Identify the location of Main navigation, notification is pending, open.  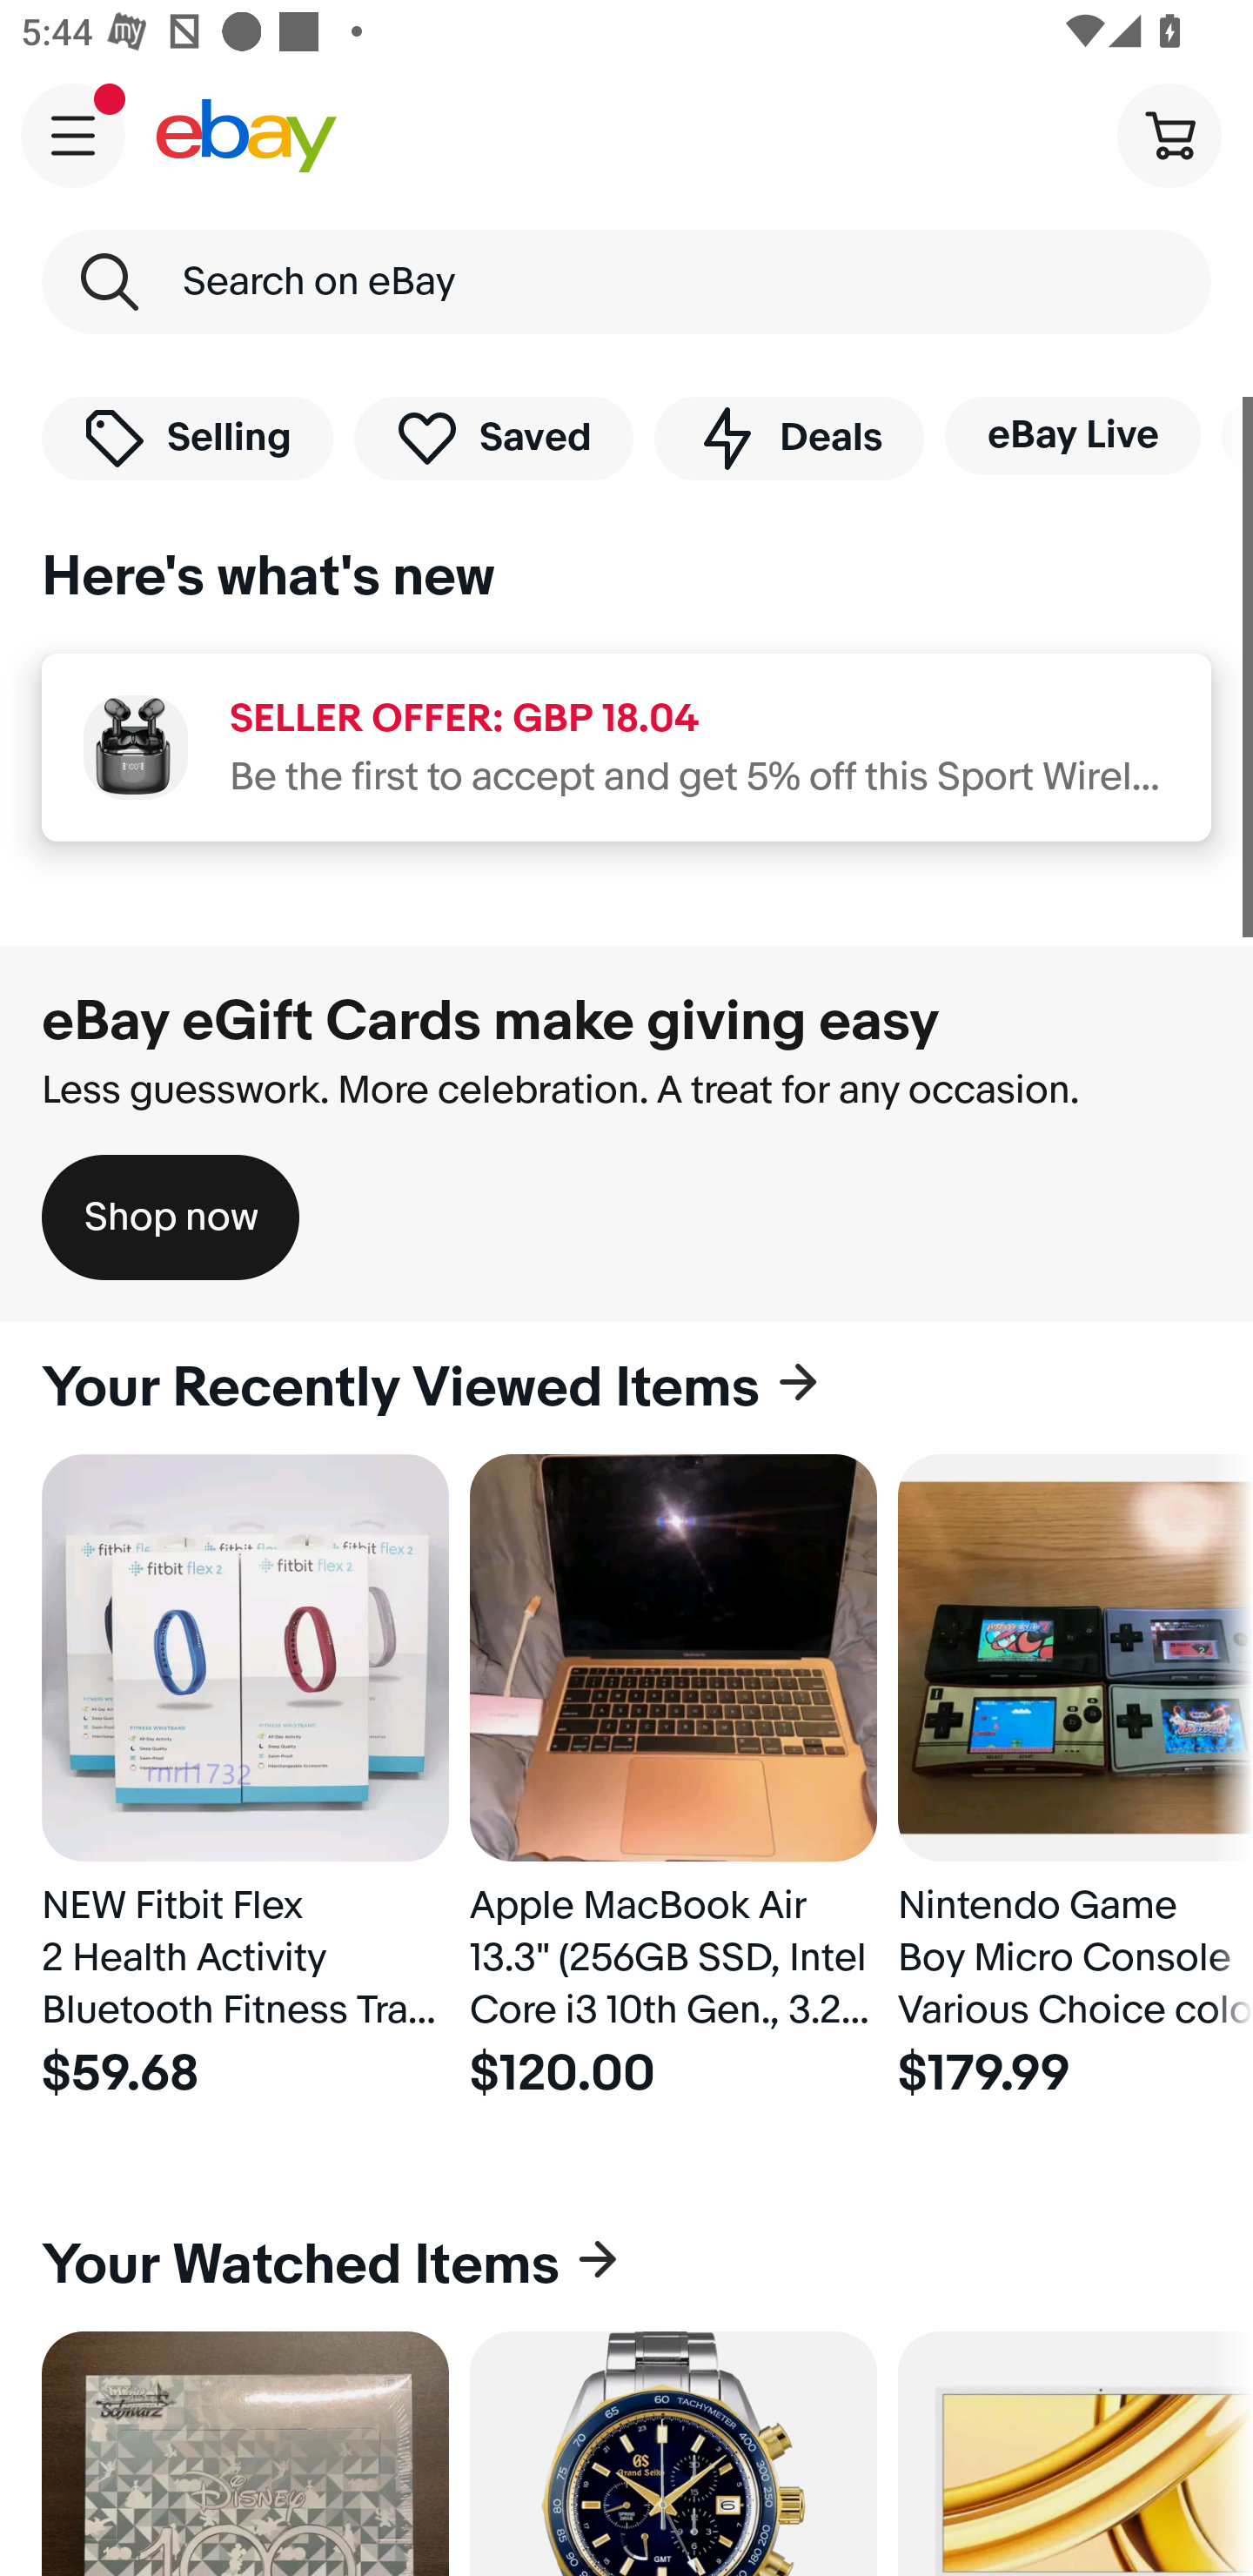
(73, 135).